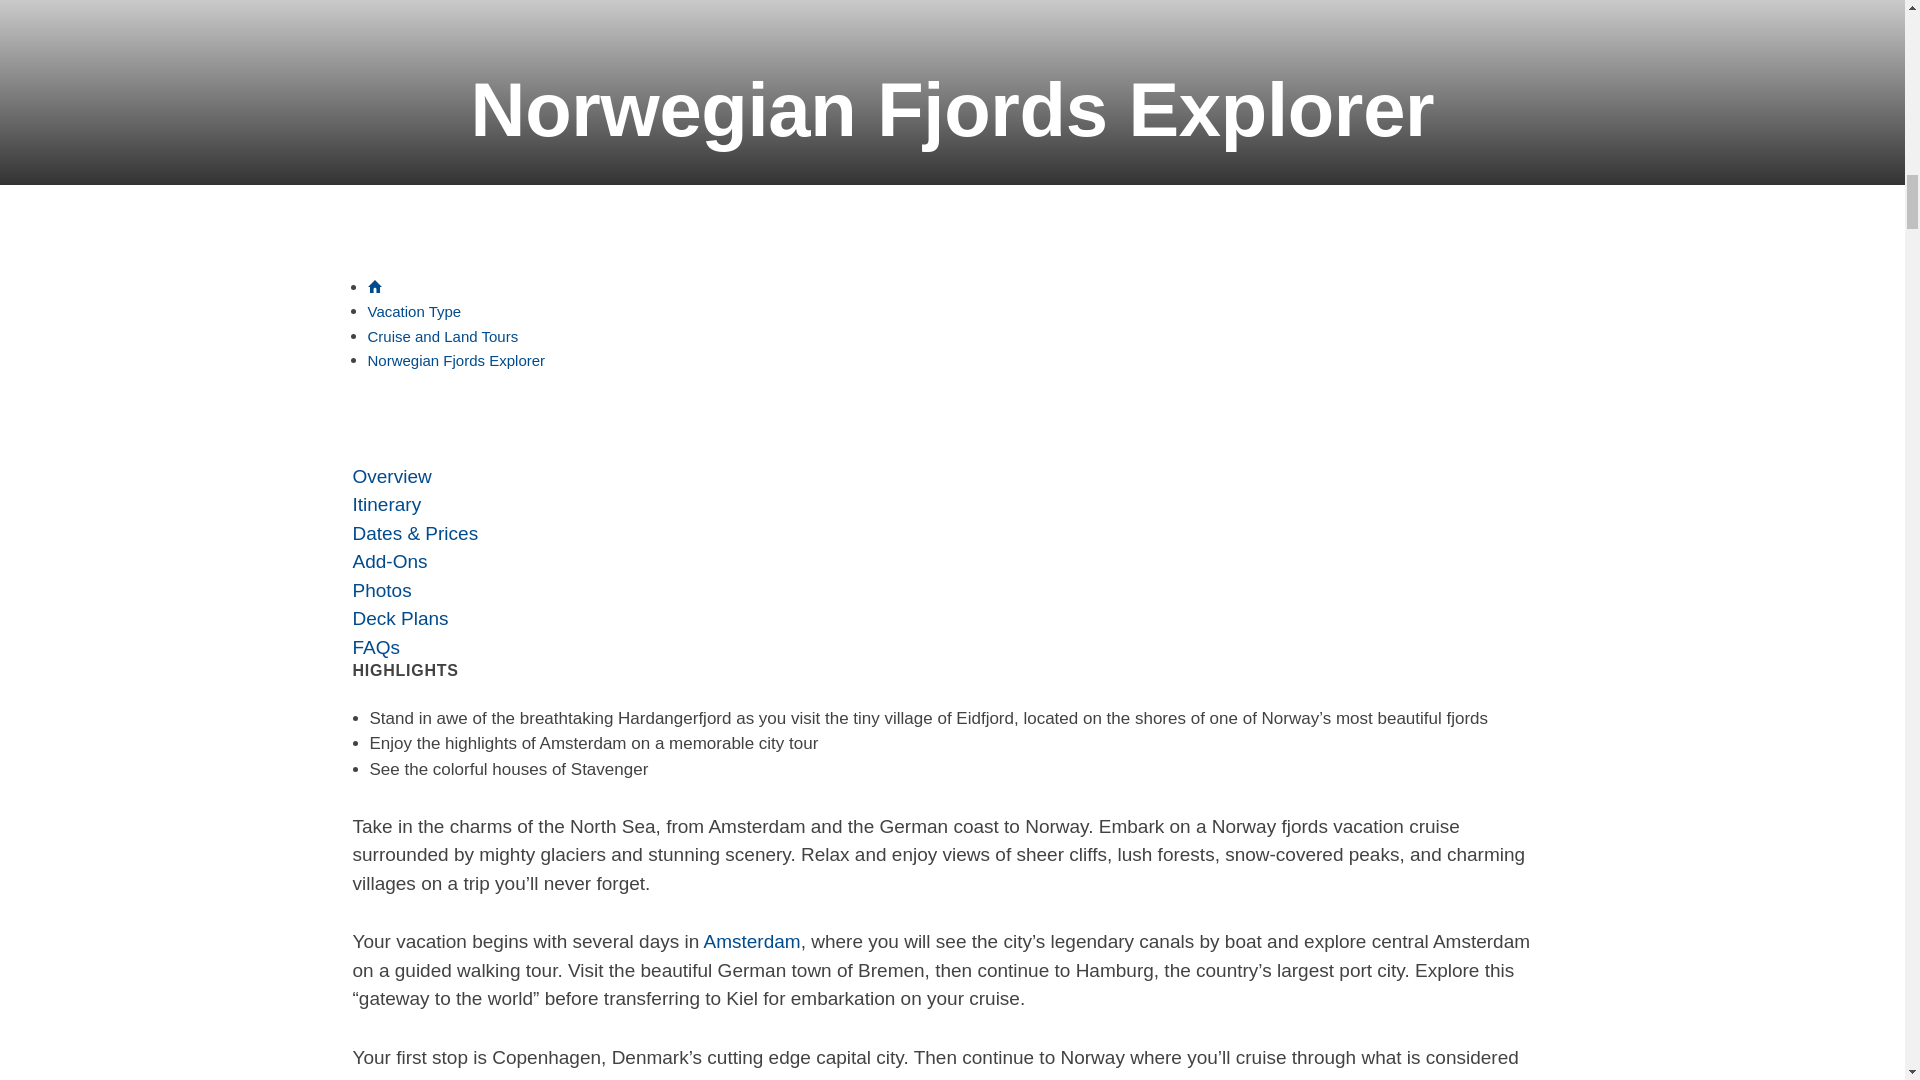  What do you see at coordinates (390, 476) in the screenshot?
I see `Overview` at bounding box center [390, 476].